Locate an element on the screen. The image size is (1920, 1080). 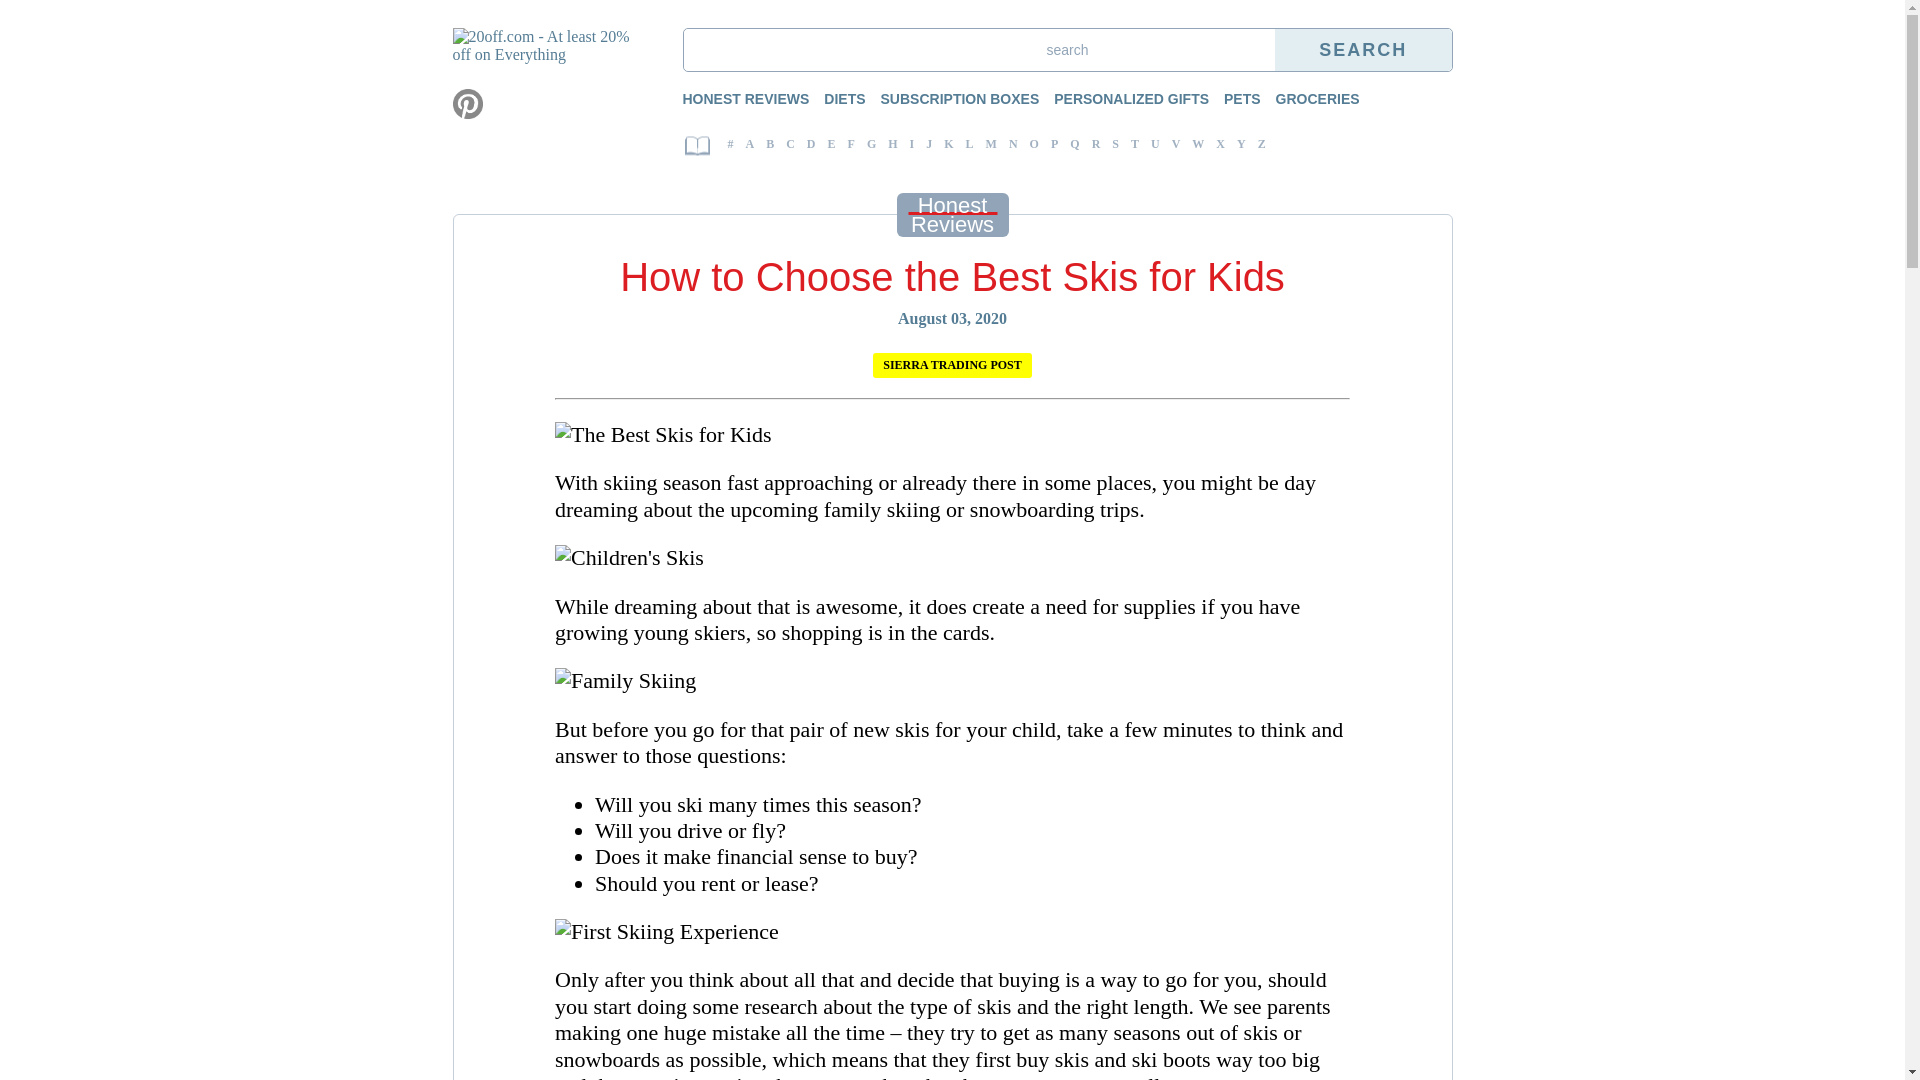
PERSONALIZED GIFTS is located at coordinates (1122, 97).